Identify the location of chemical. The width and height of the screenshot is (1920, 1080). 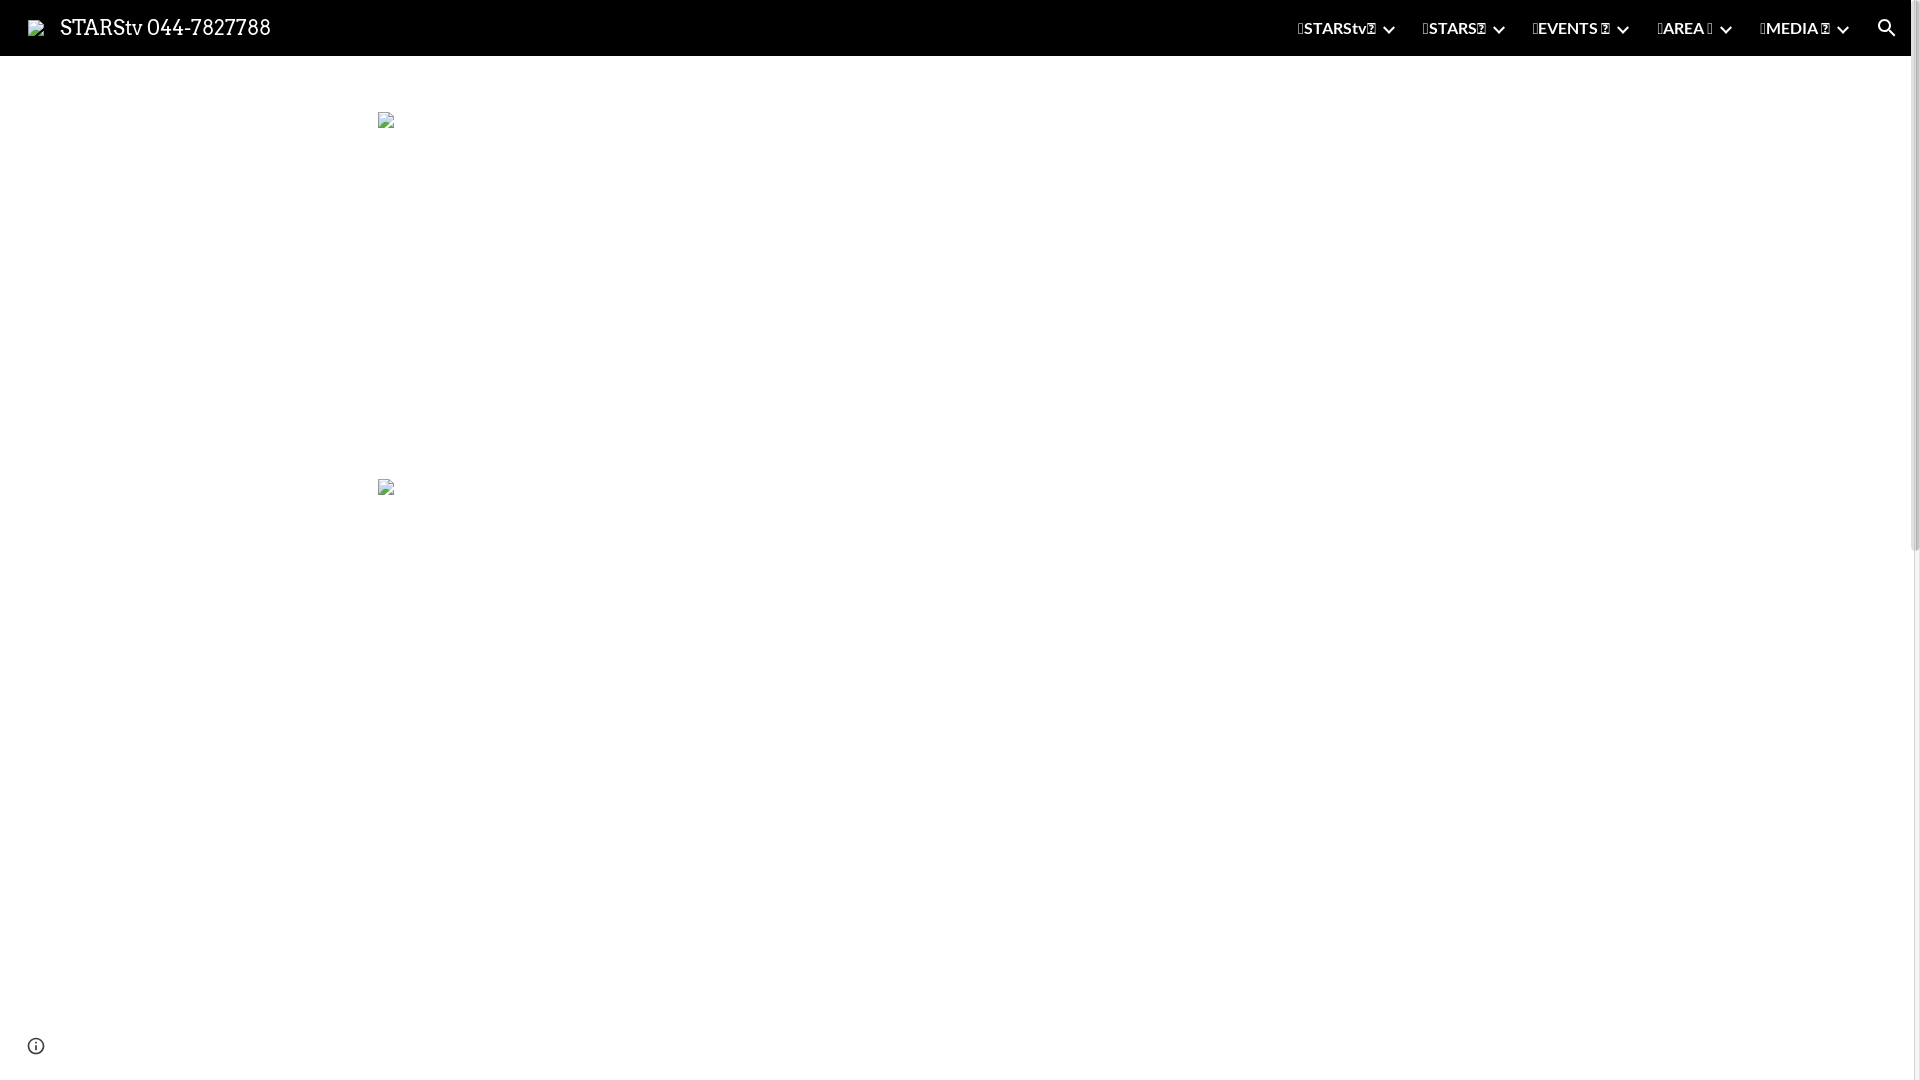
(1068, 564).